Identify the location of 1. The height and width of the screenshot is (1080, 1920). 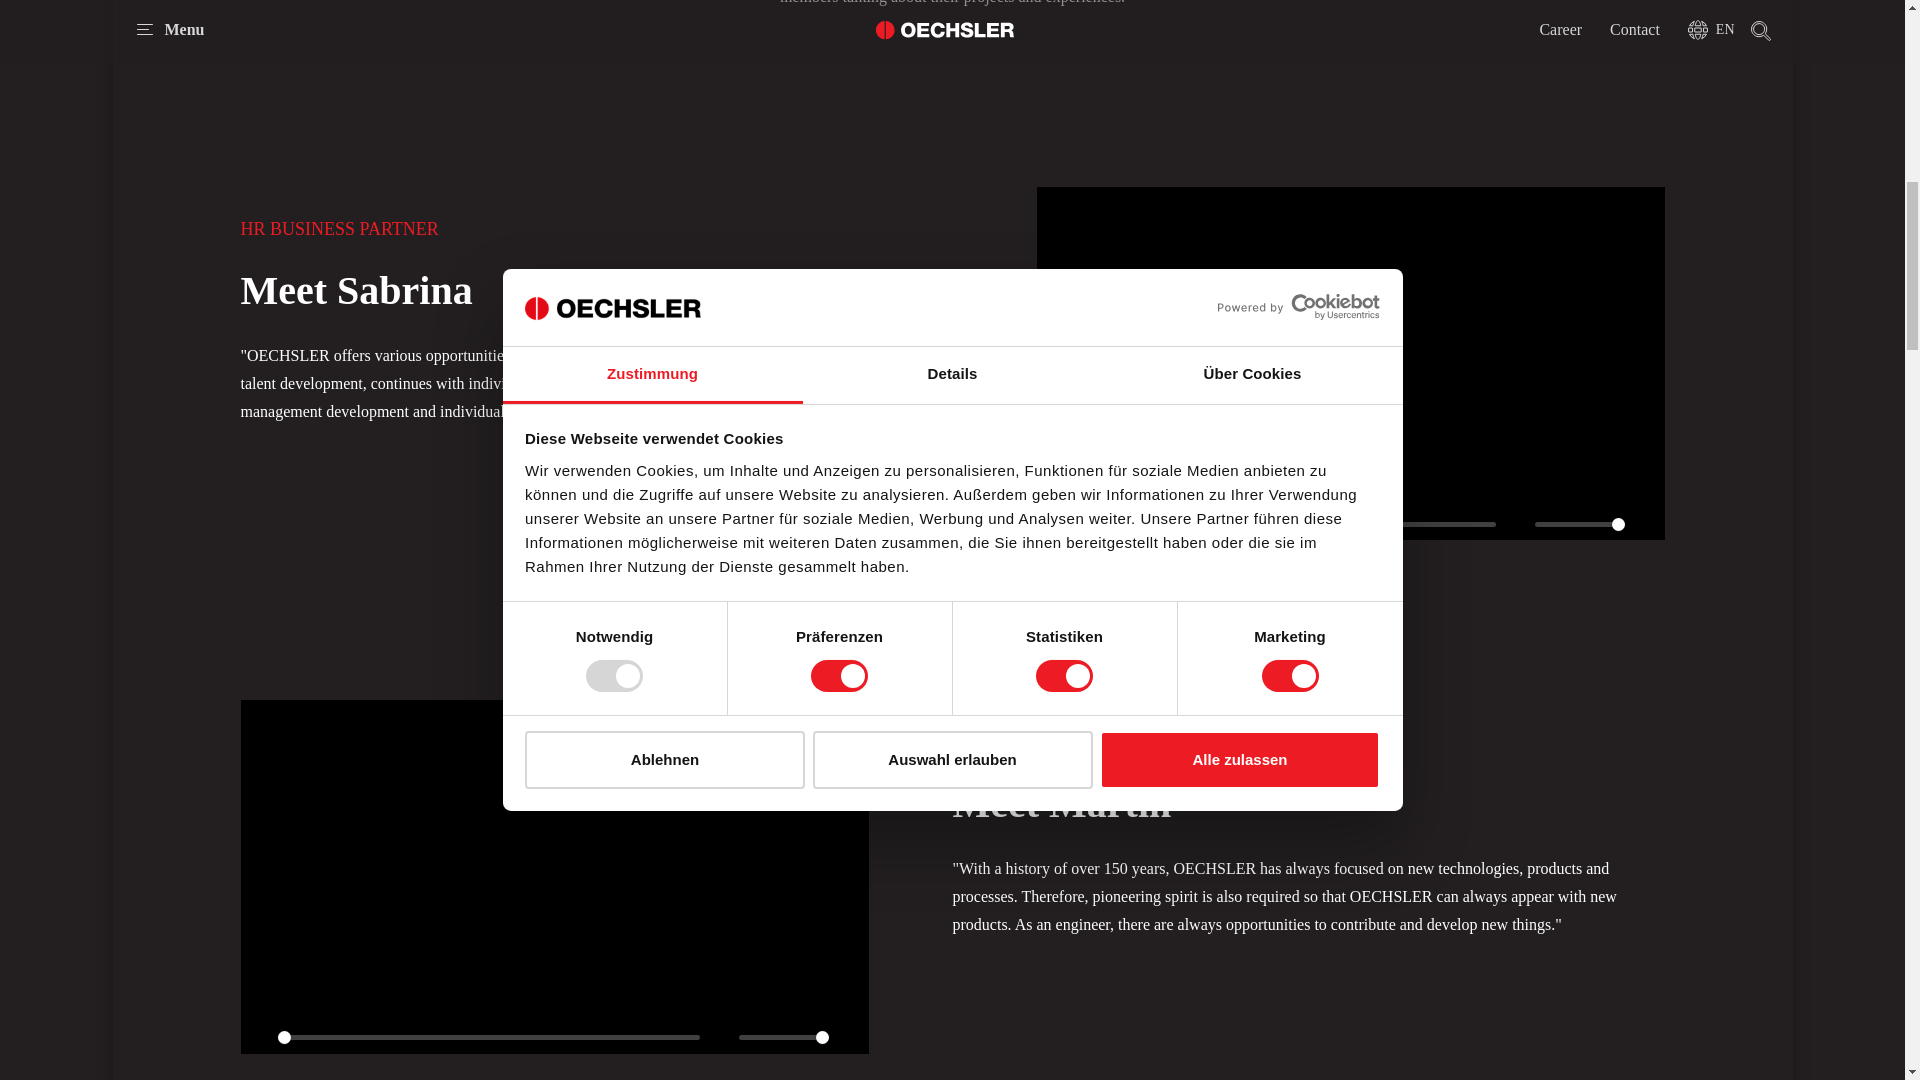
(784, 1037).